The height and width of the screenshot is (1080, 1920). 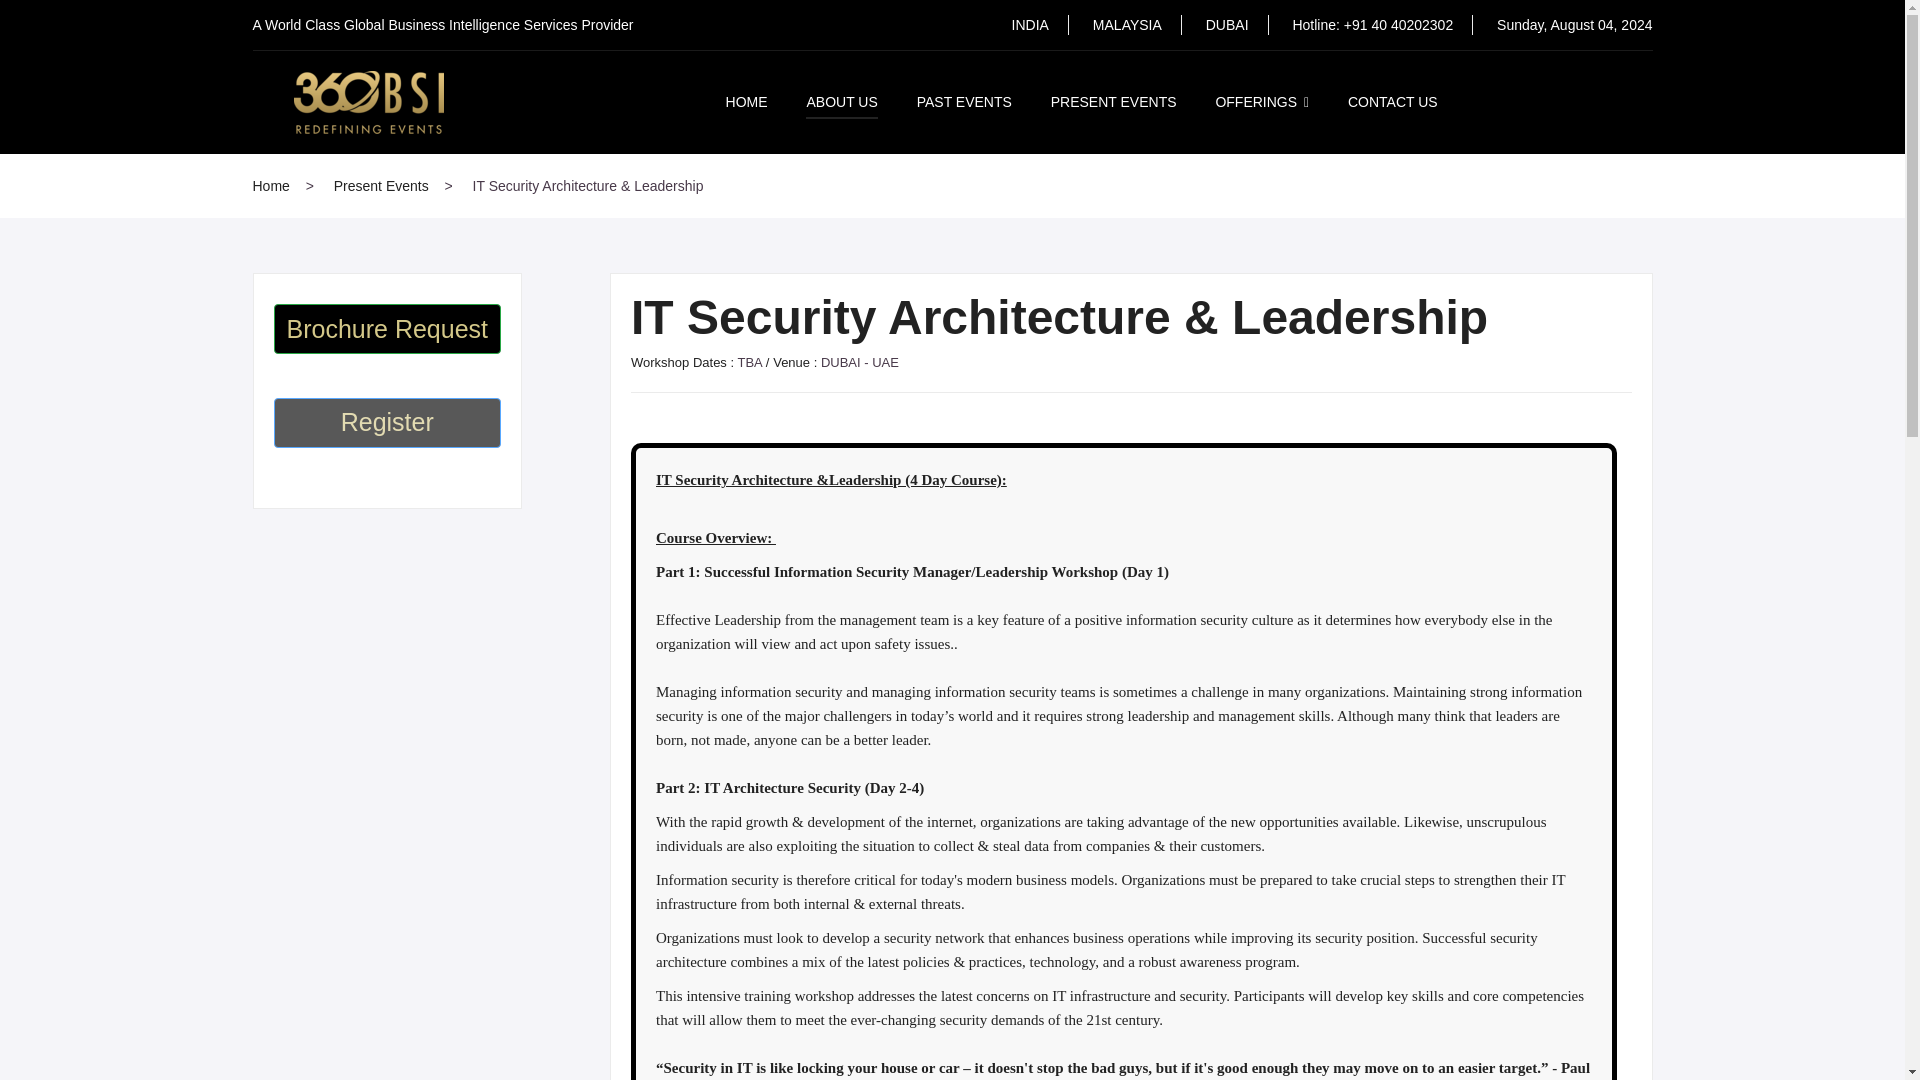 I want to click on OFFERINGS, so click(x=1262, y=100).